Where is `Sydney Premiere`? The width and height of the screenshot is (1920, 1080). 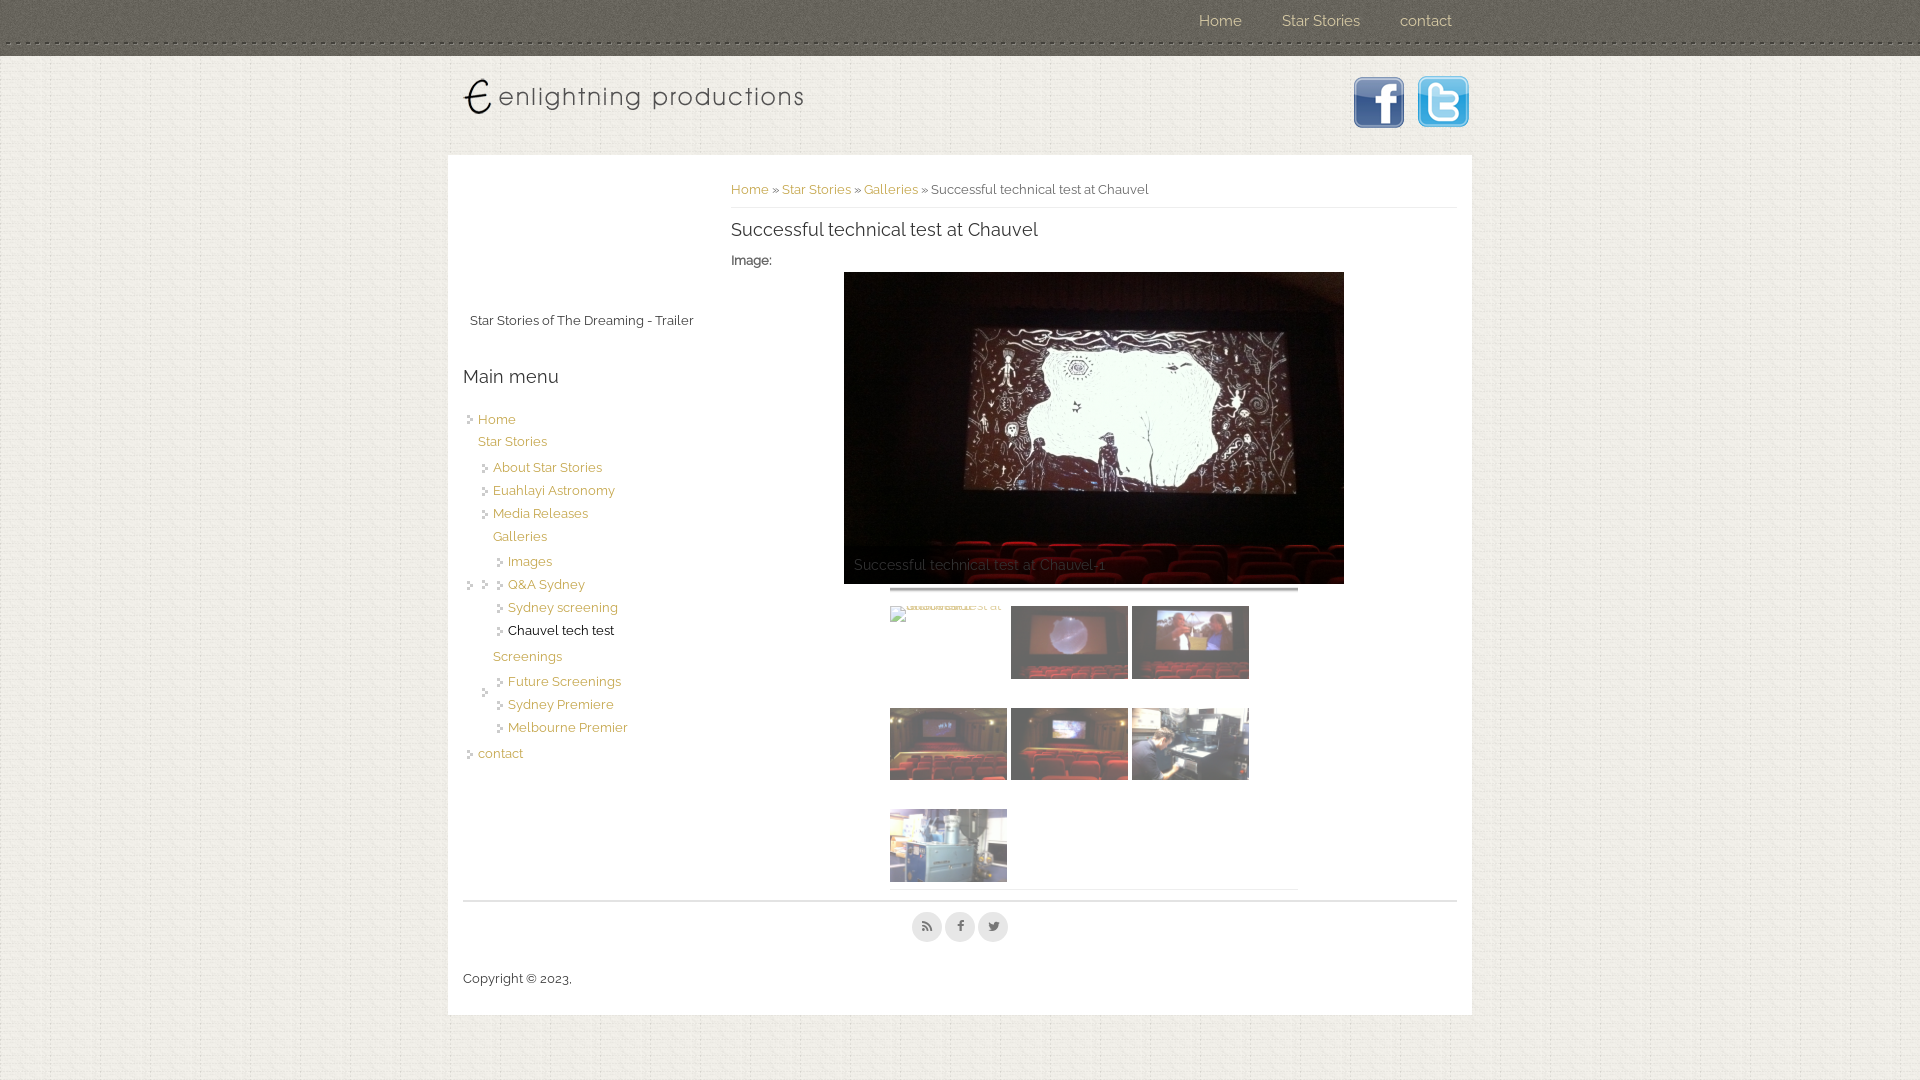 Sydney Premiere is located at coordinates (561, 704).